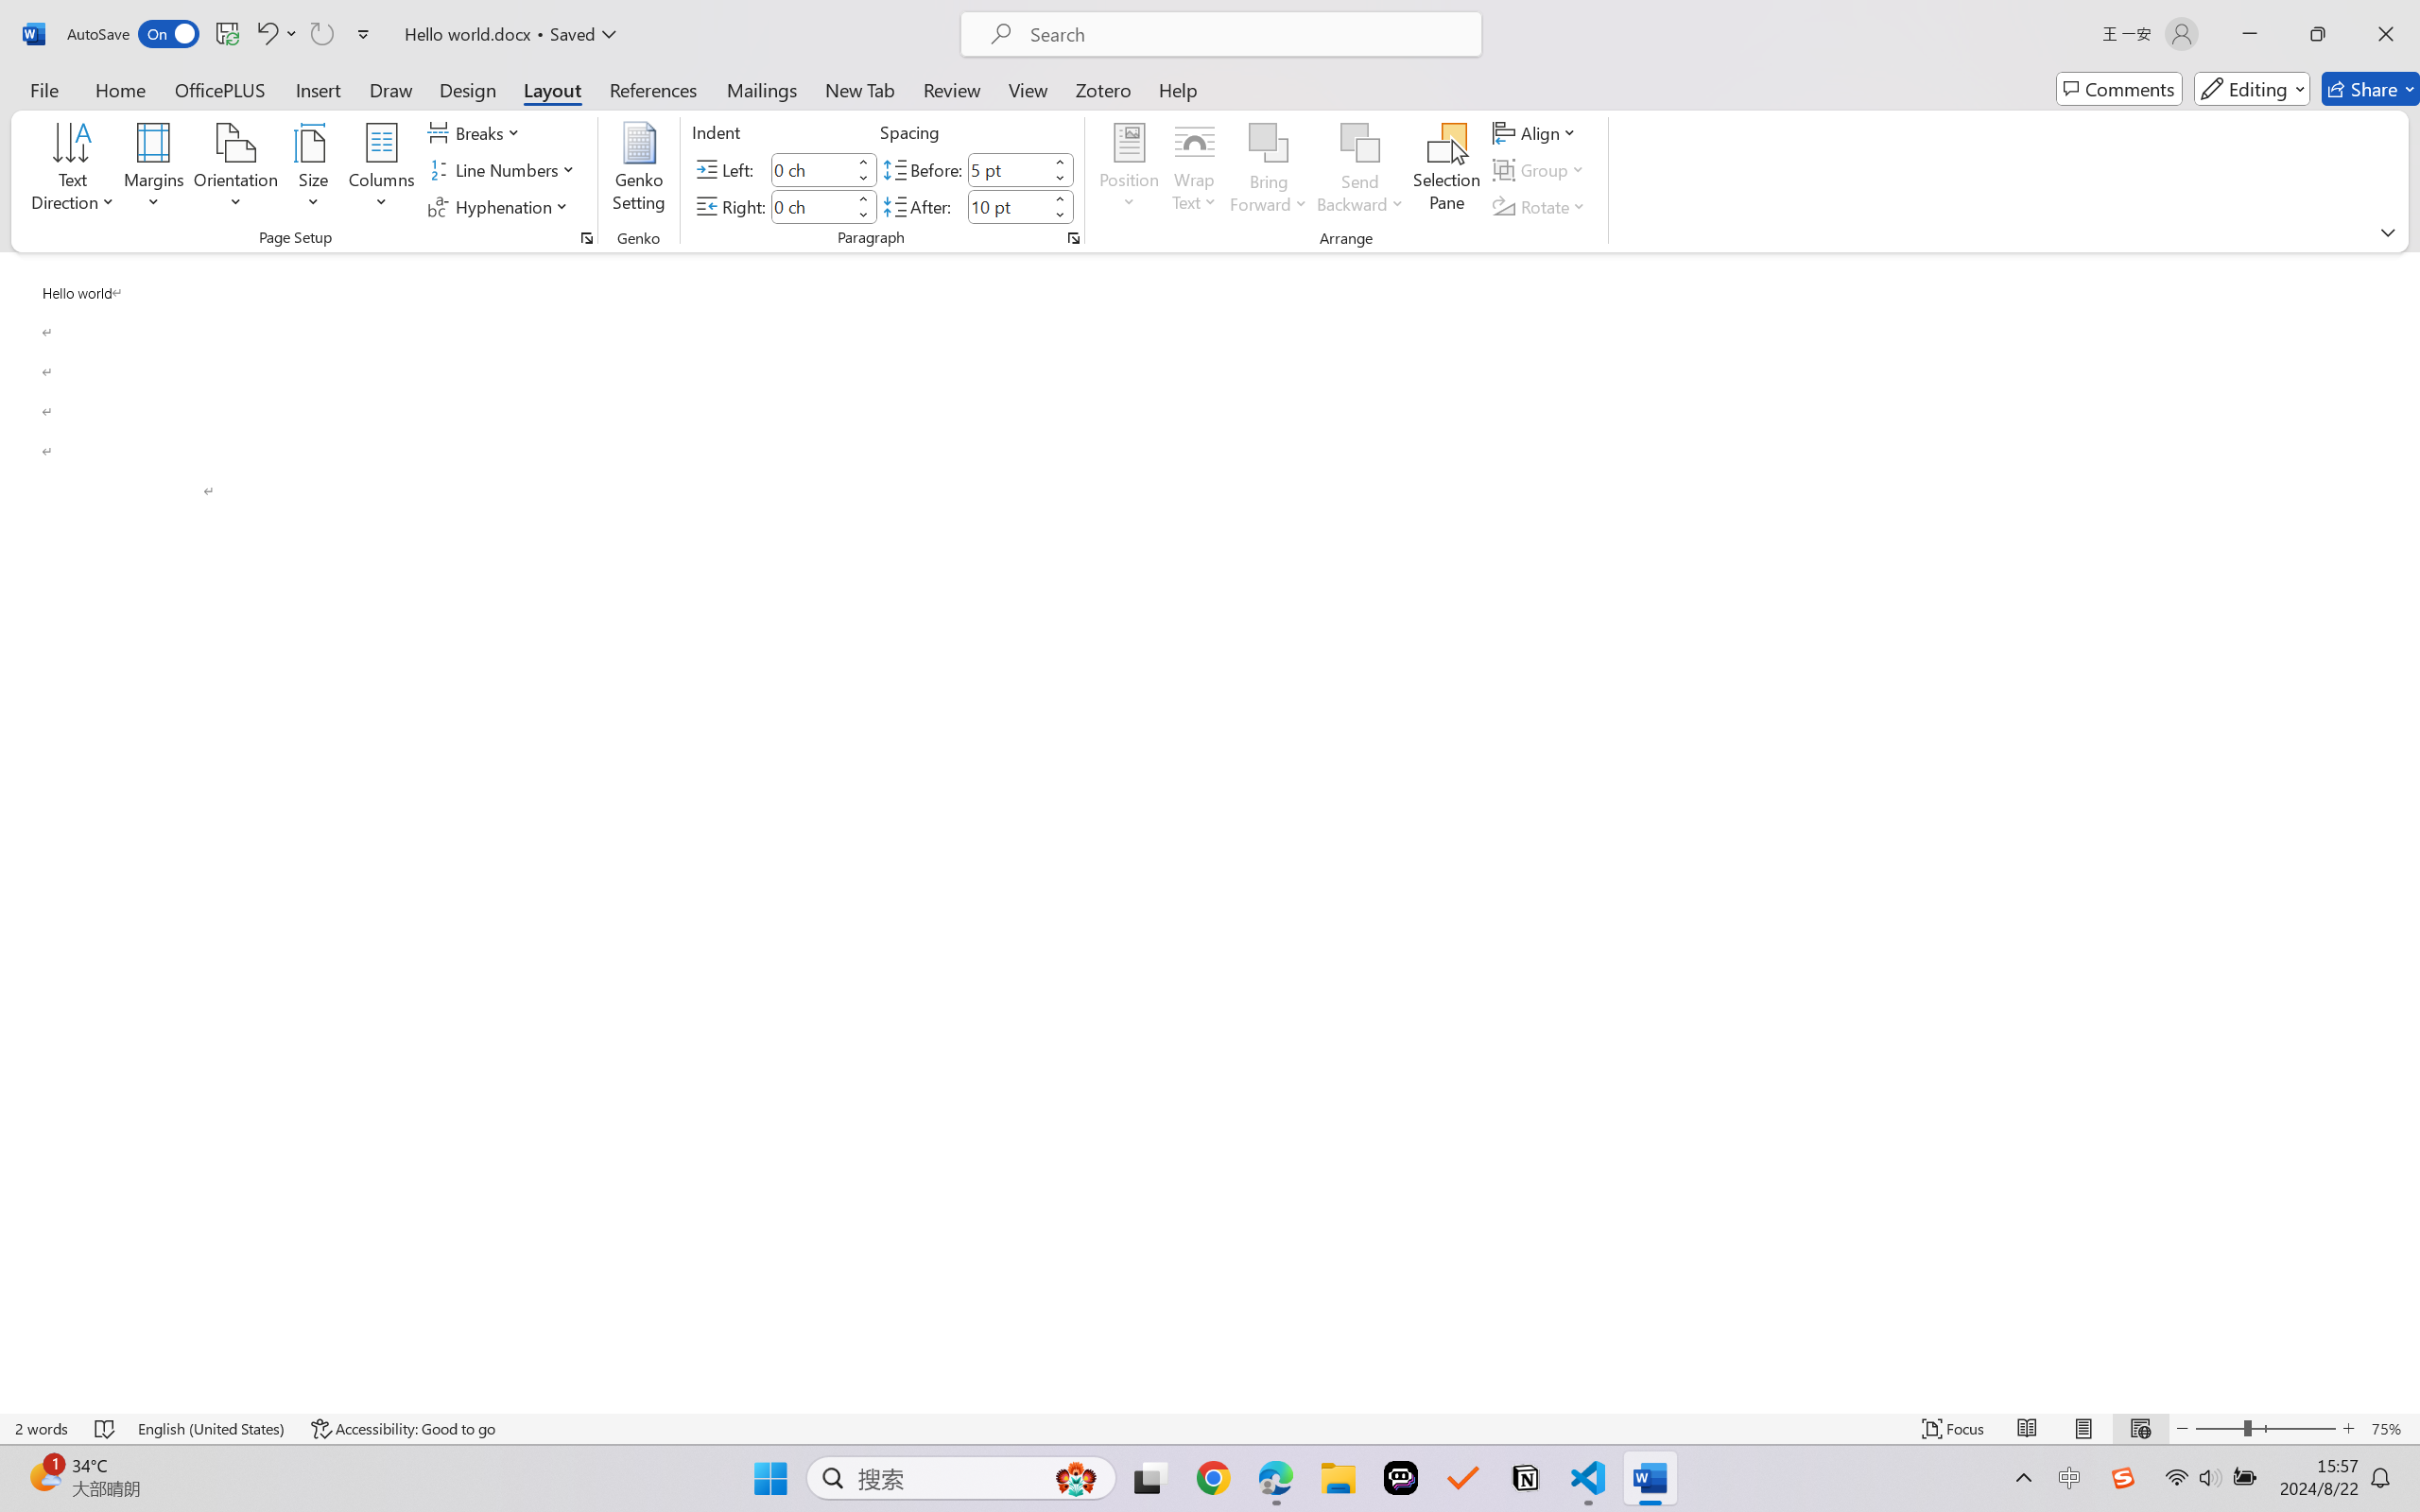 This screenshot has height=1512, width=2420. I want to click on More Options, so click(1361, 197).